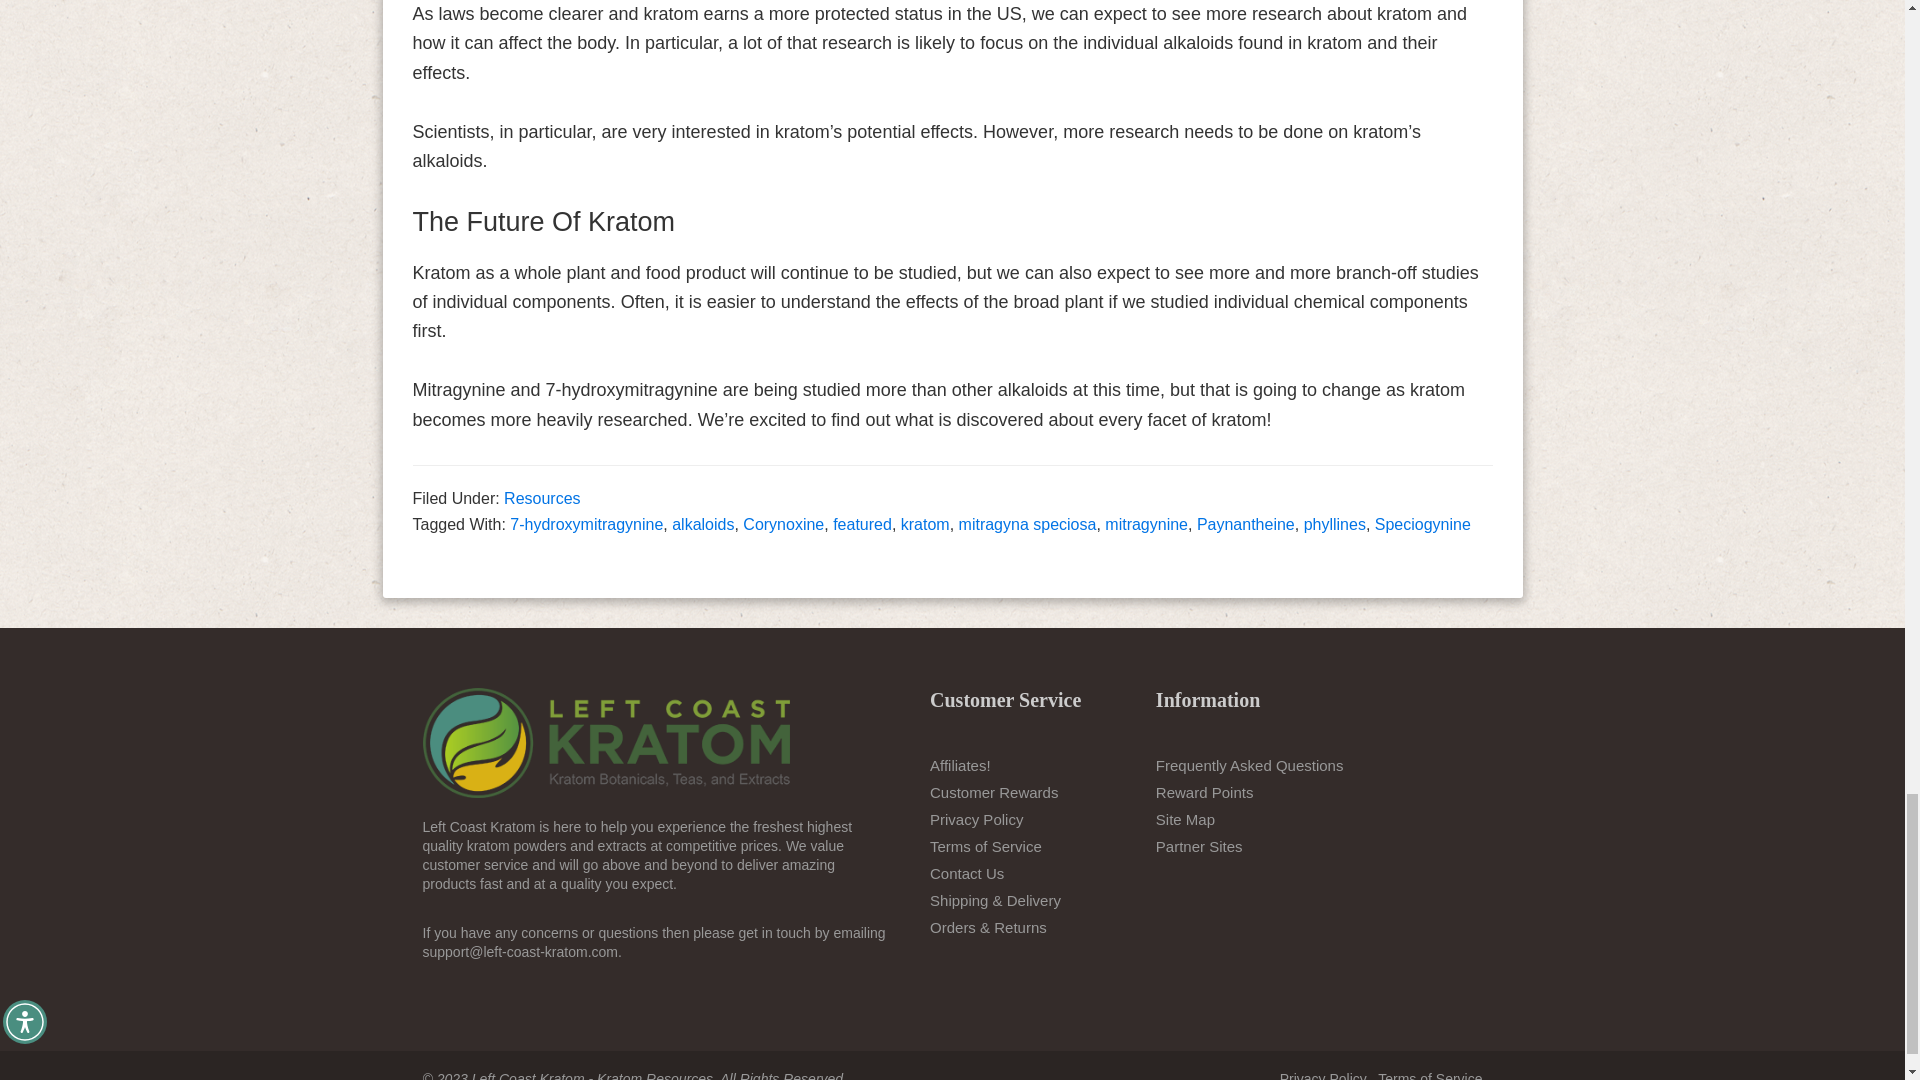 The height and width of the screenshot is (1080, 1920). I want to click on Privacy Policy, so click(1324, 1076).